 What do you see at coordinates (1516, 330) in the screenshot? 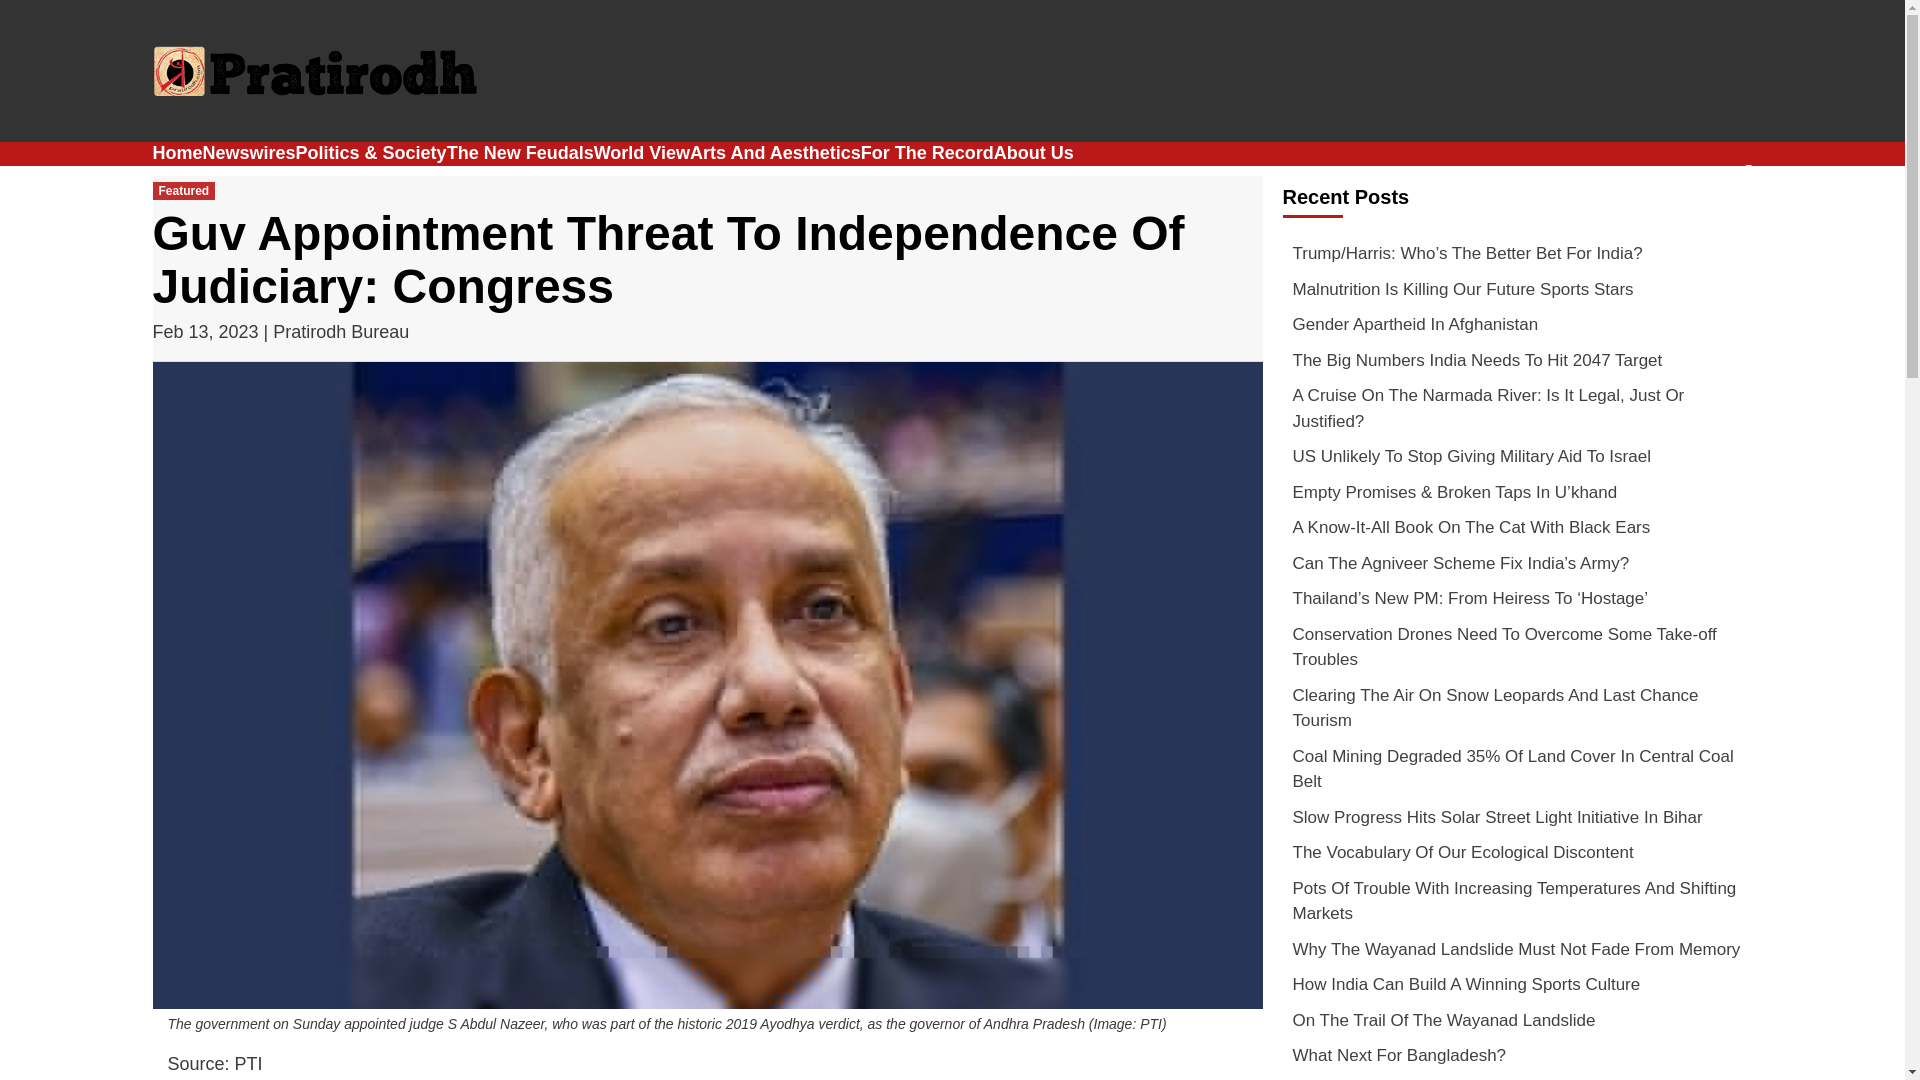
I see `Gender Apartheid In Afghanistan` at bounding box center [1516, 330].